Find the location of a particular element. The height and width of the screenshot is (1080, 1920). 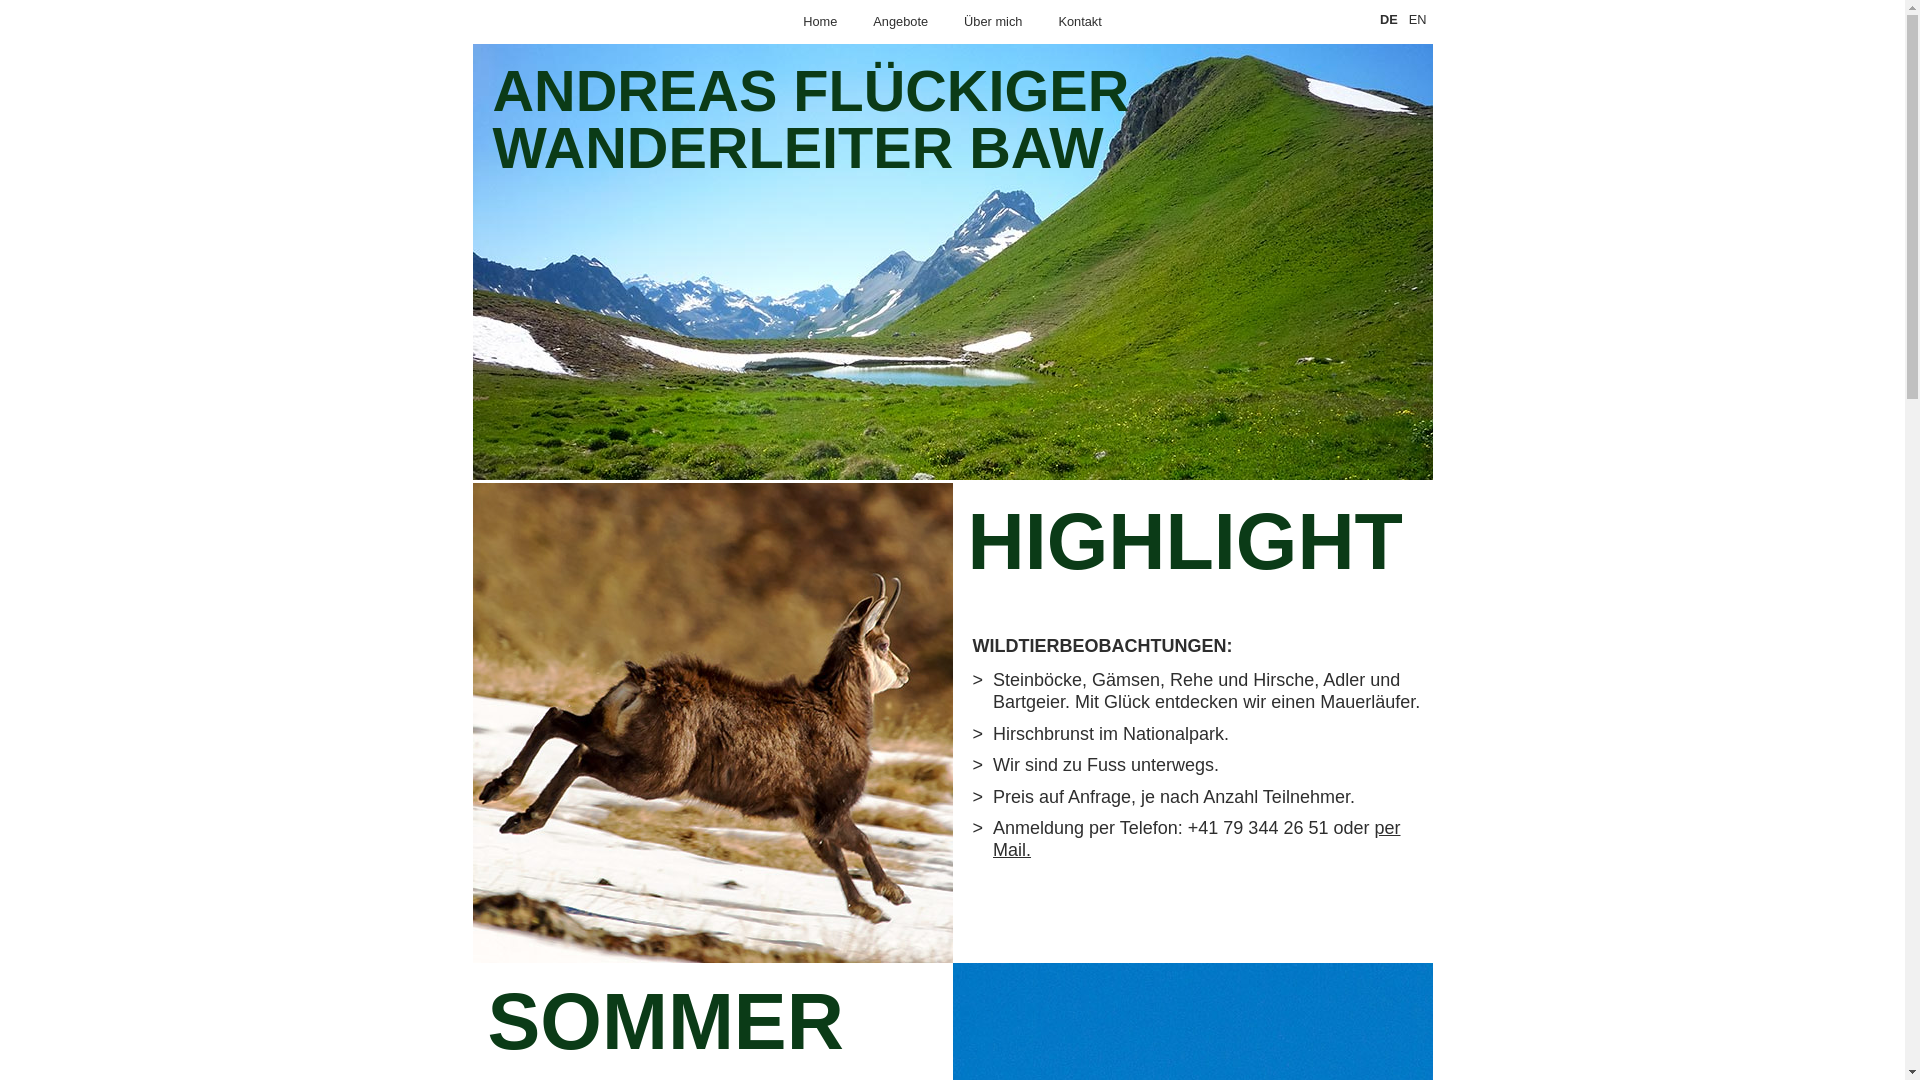

  is located at coordinates (488, 50).